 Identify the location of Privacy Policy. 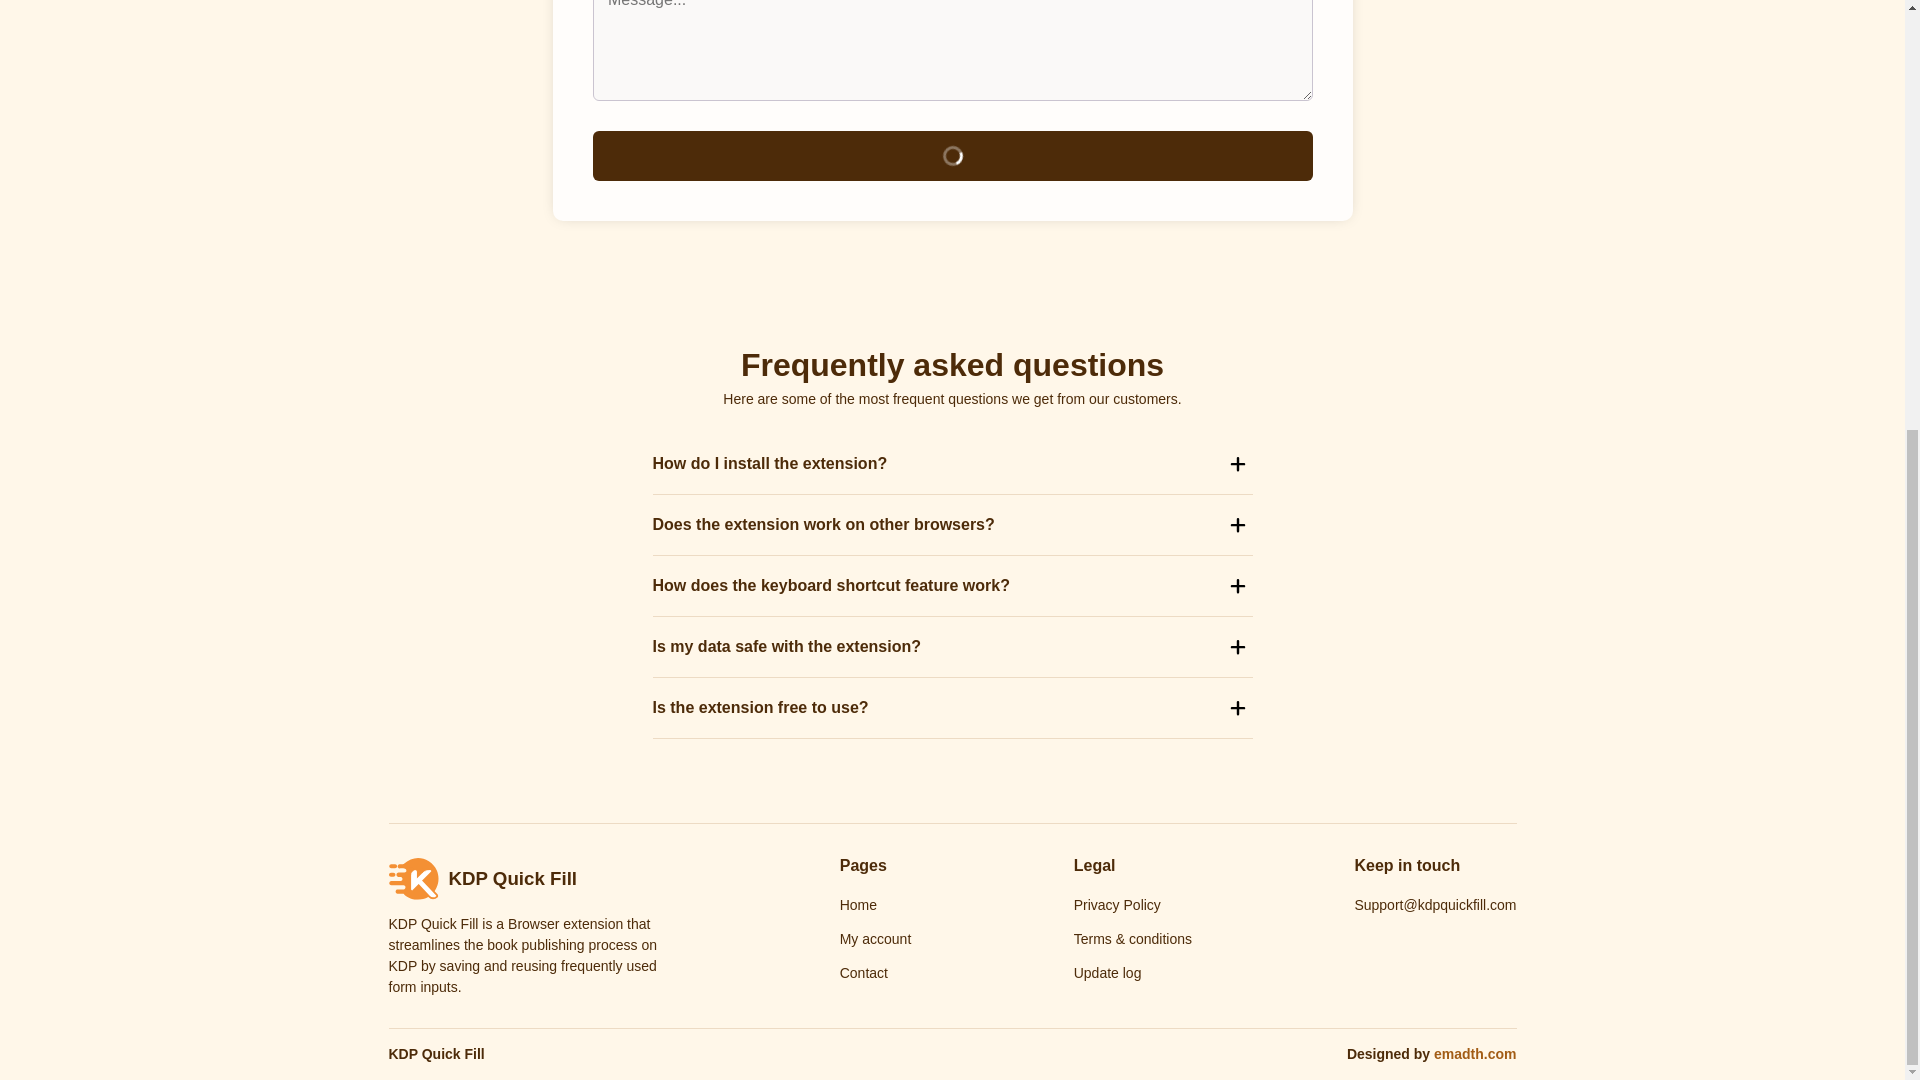
(1117, 904).